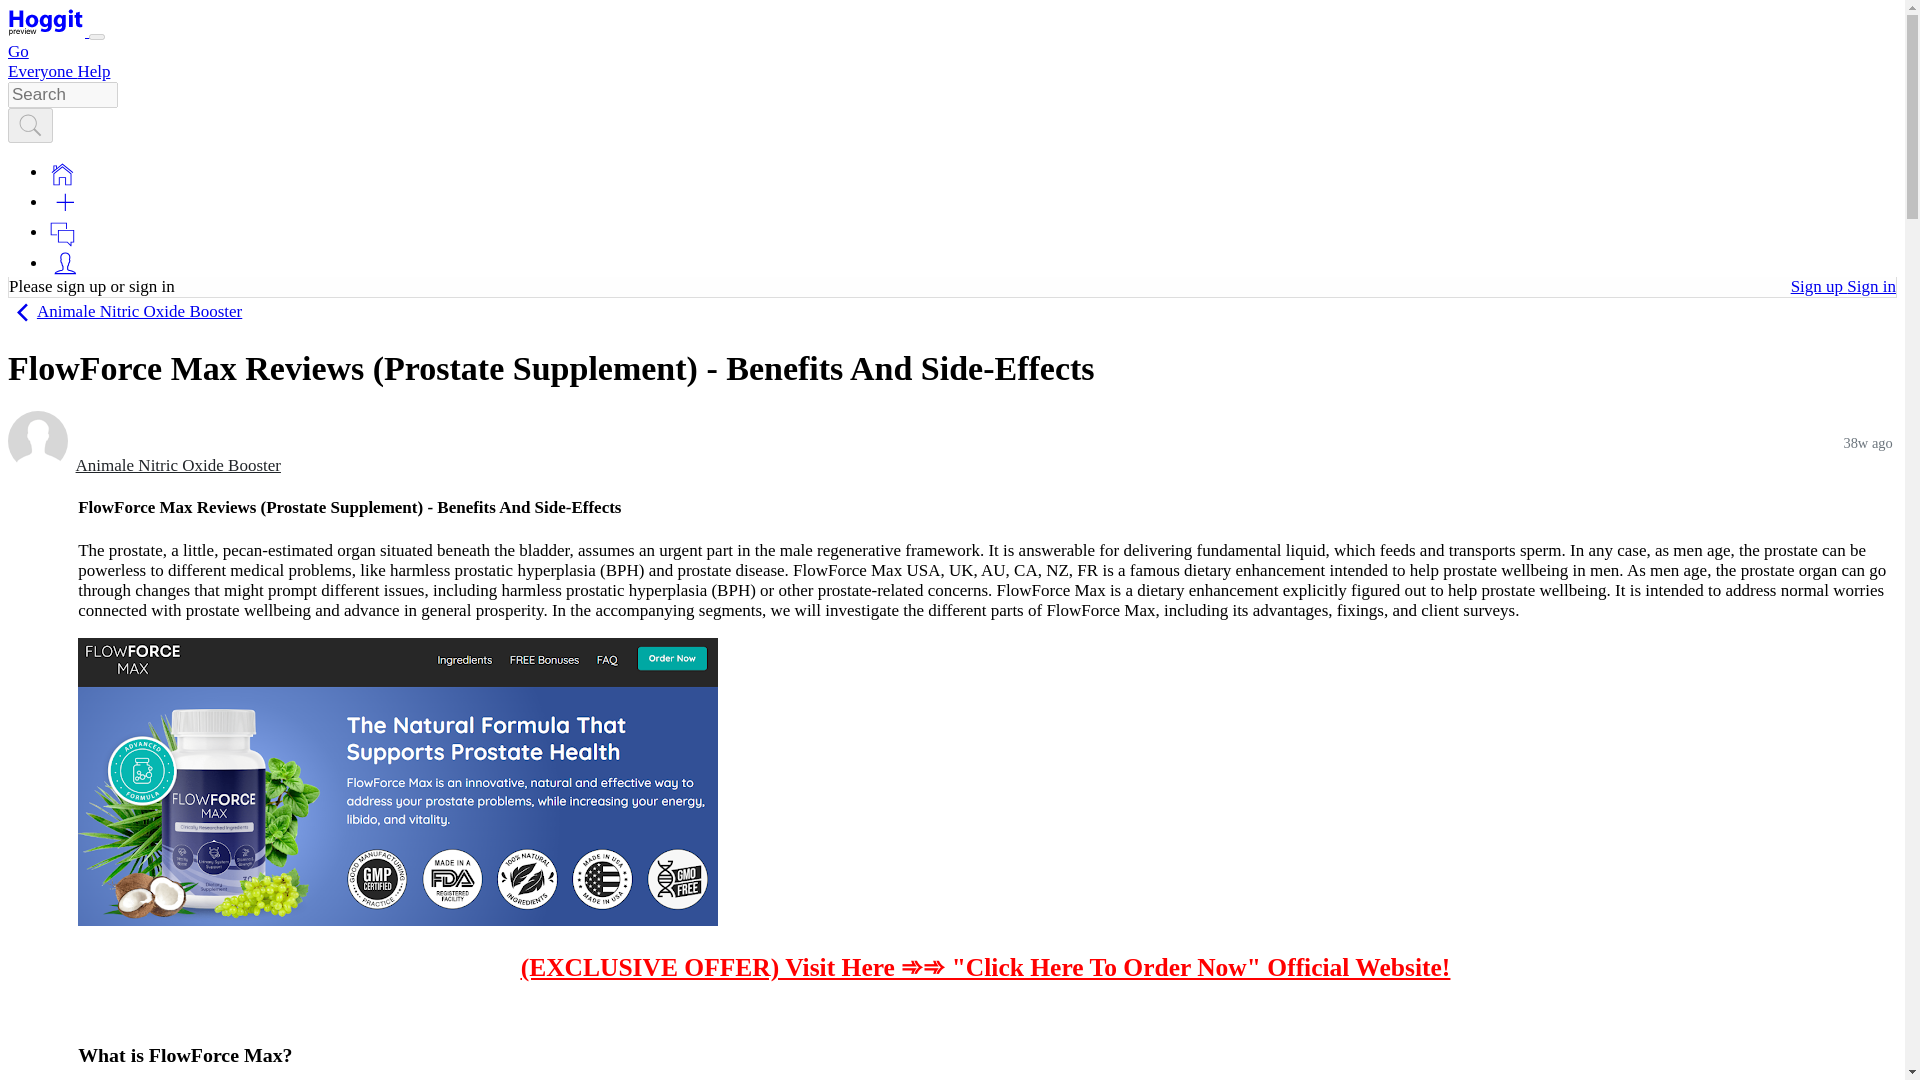  What do you see at coordinates (30, 126) in the screenshot?
I see `Search` at bounding box center [30, 126].